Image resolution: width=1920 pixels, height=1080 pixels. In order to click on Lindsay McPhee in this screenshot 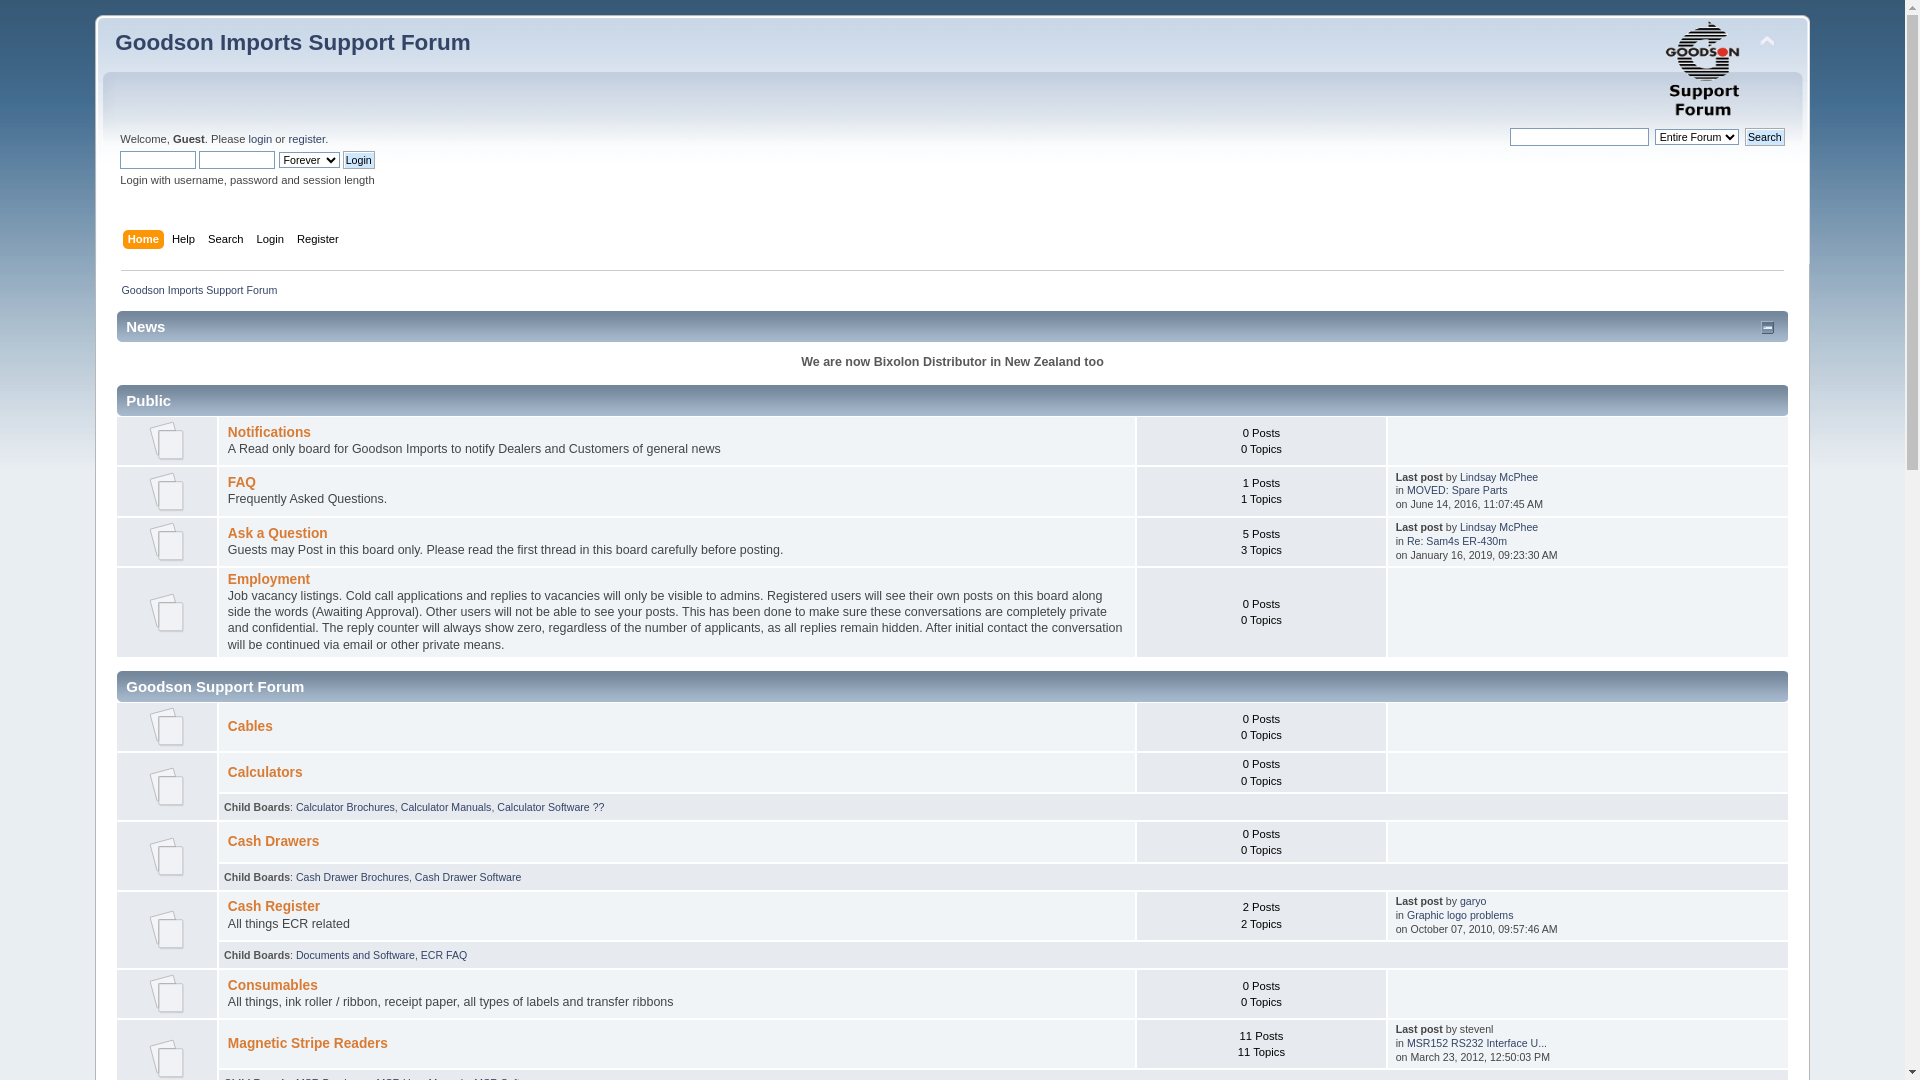, I will do `click(1499, 527)`.